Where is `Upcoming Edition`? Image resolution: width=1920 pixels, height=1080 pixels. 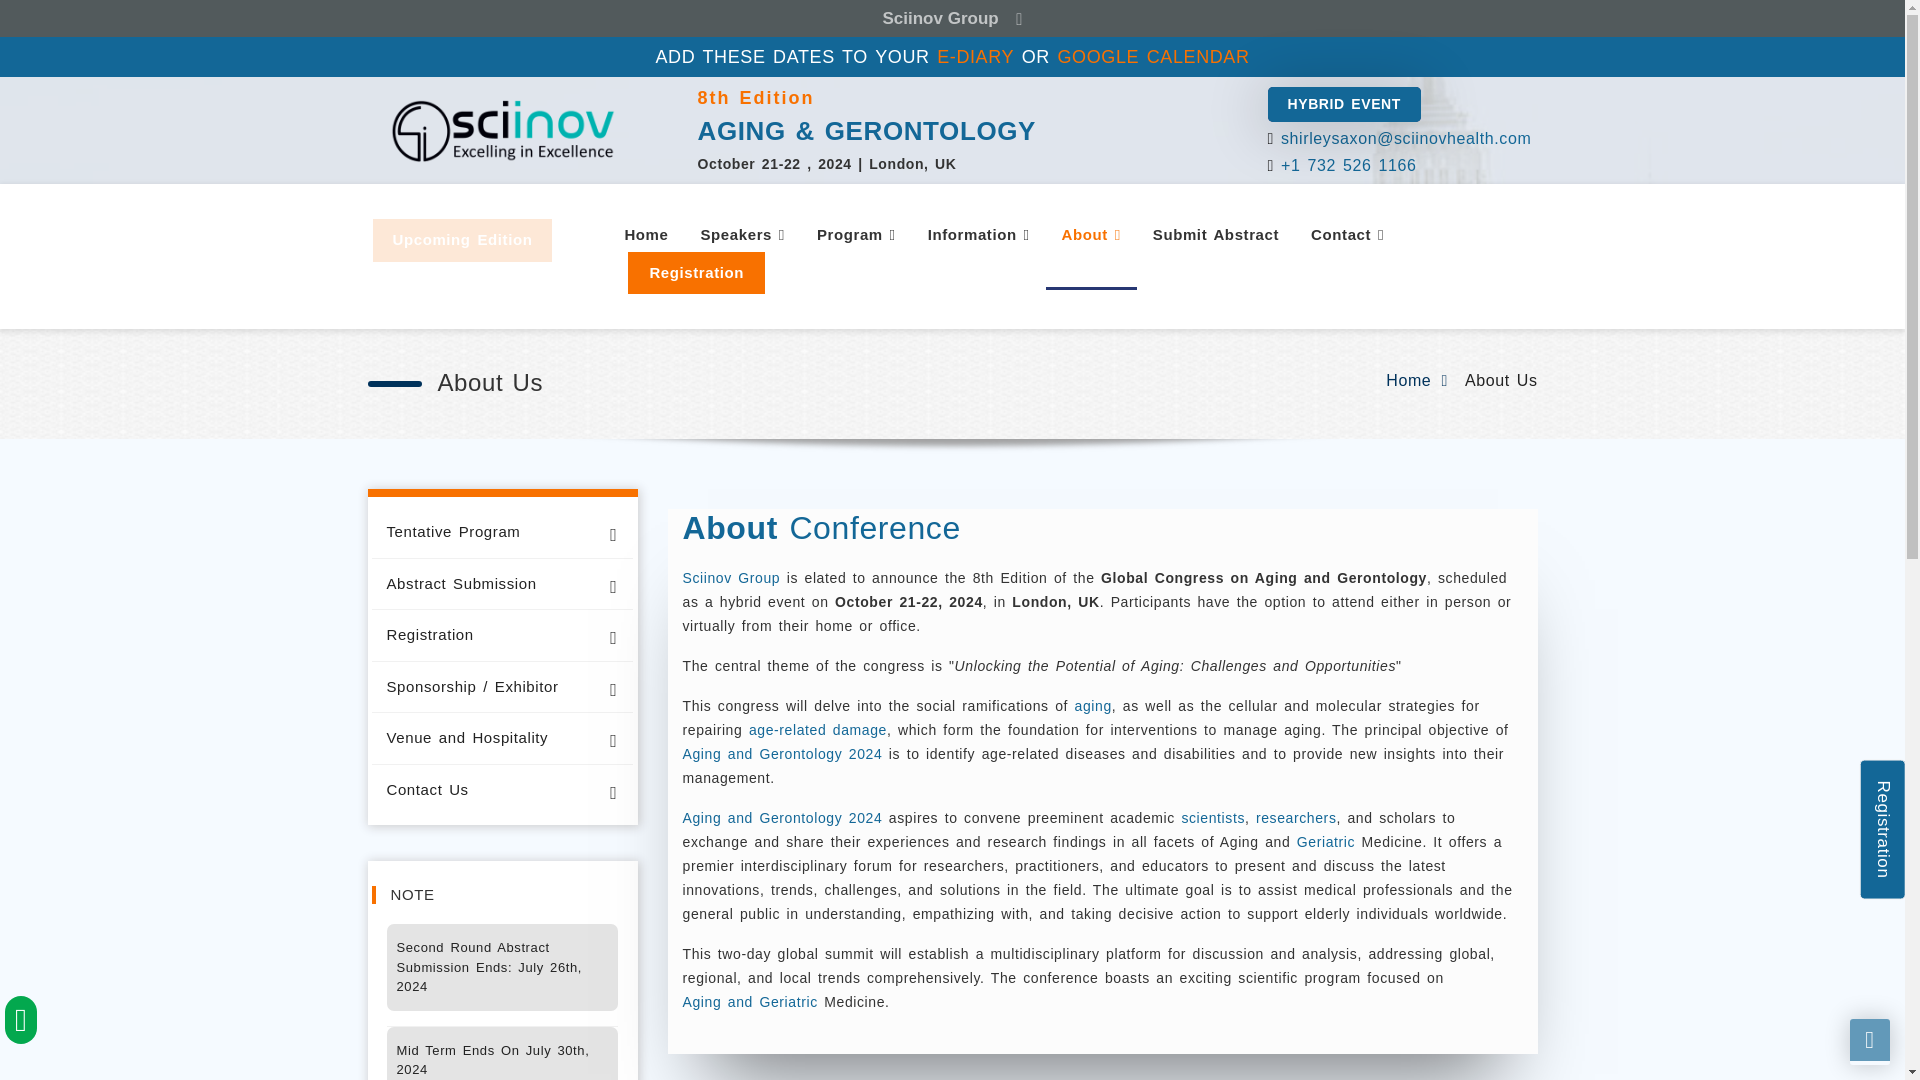
Upcoming Edition is located at coordinates (462, 240).